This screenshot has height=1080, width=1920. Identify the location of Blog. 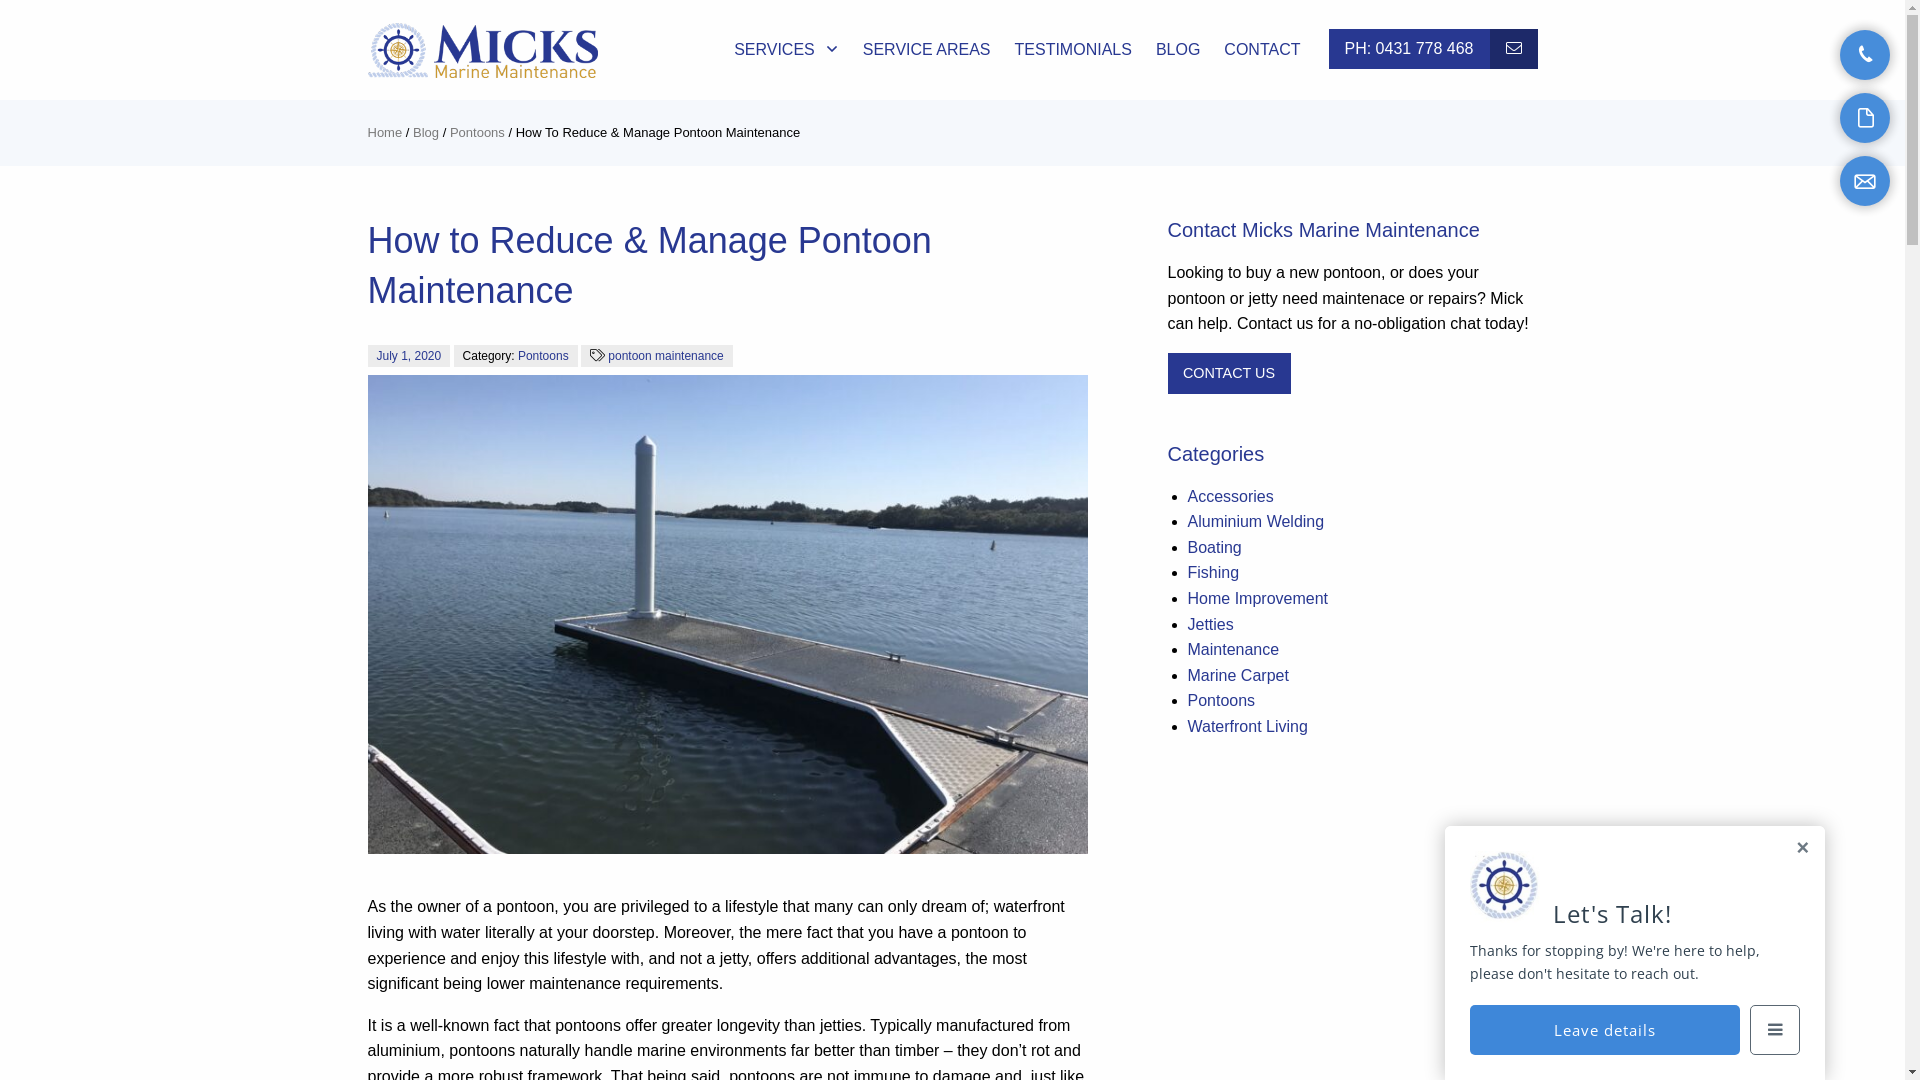
(426, 132).